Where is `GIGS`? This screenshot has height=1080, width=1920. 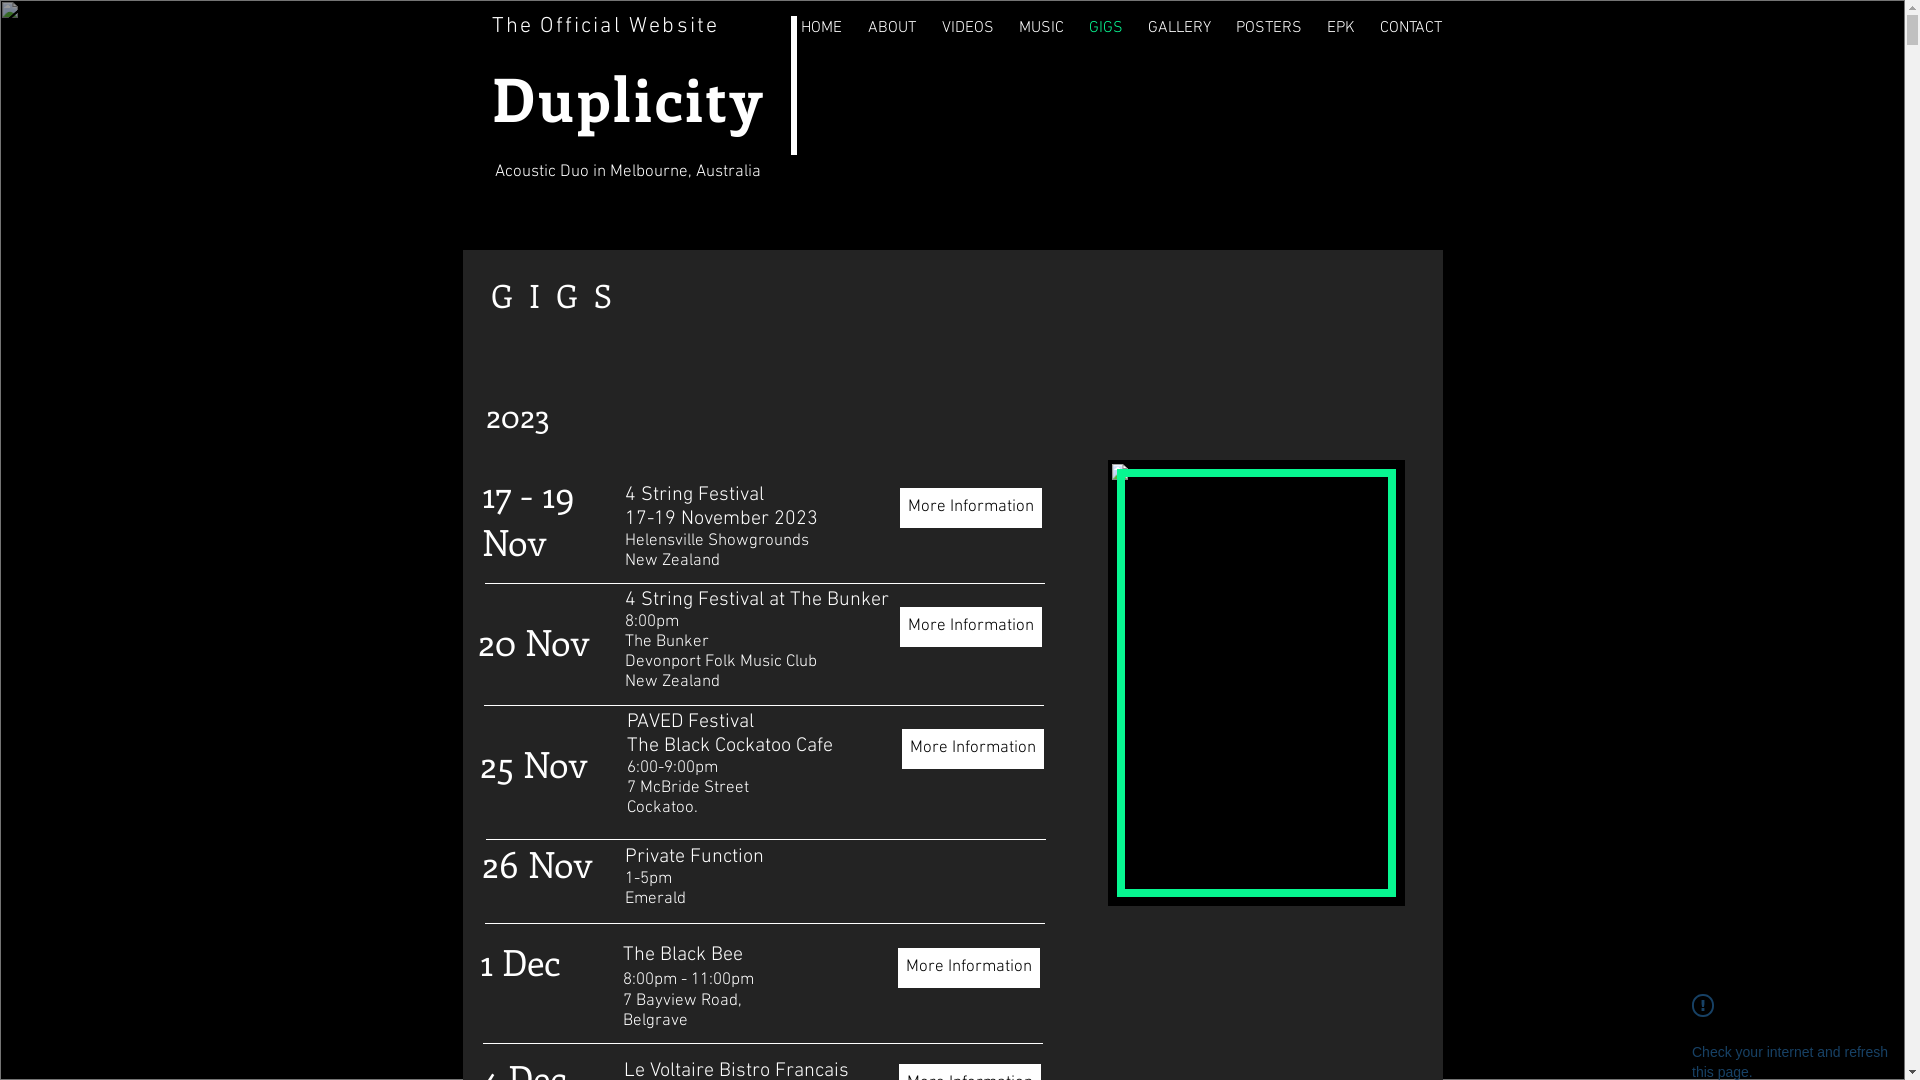 GIGS is located at coordinates (1106, 28).